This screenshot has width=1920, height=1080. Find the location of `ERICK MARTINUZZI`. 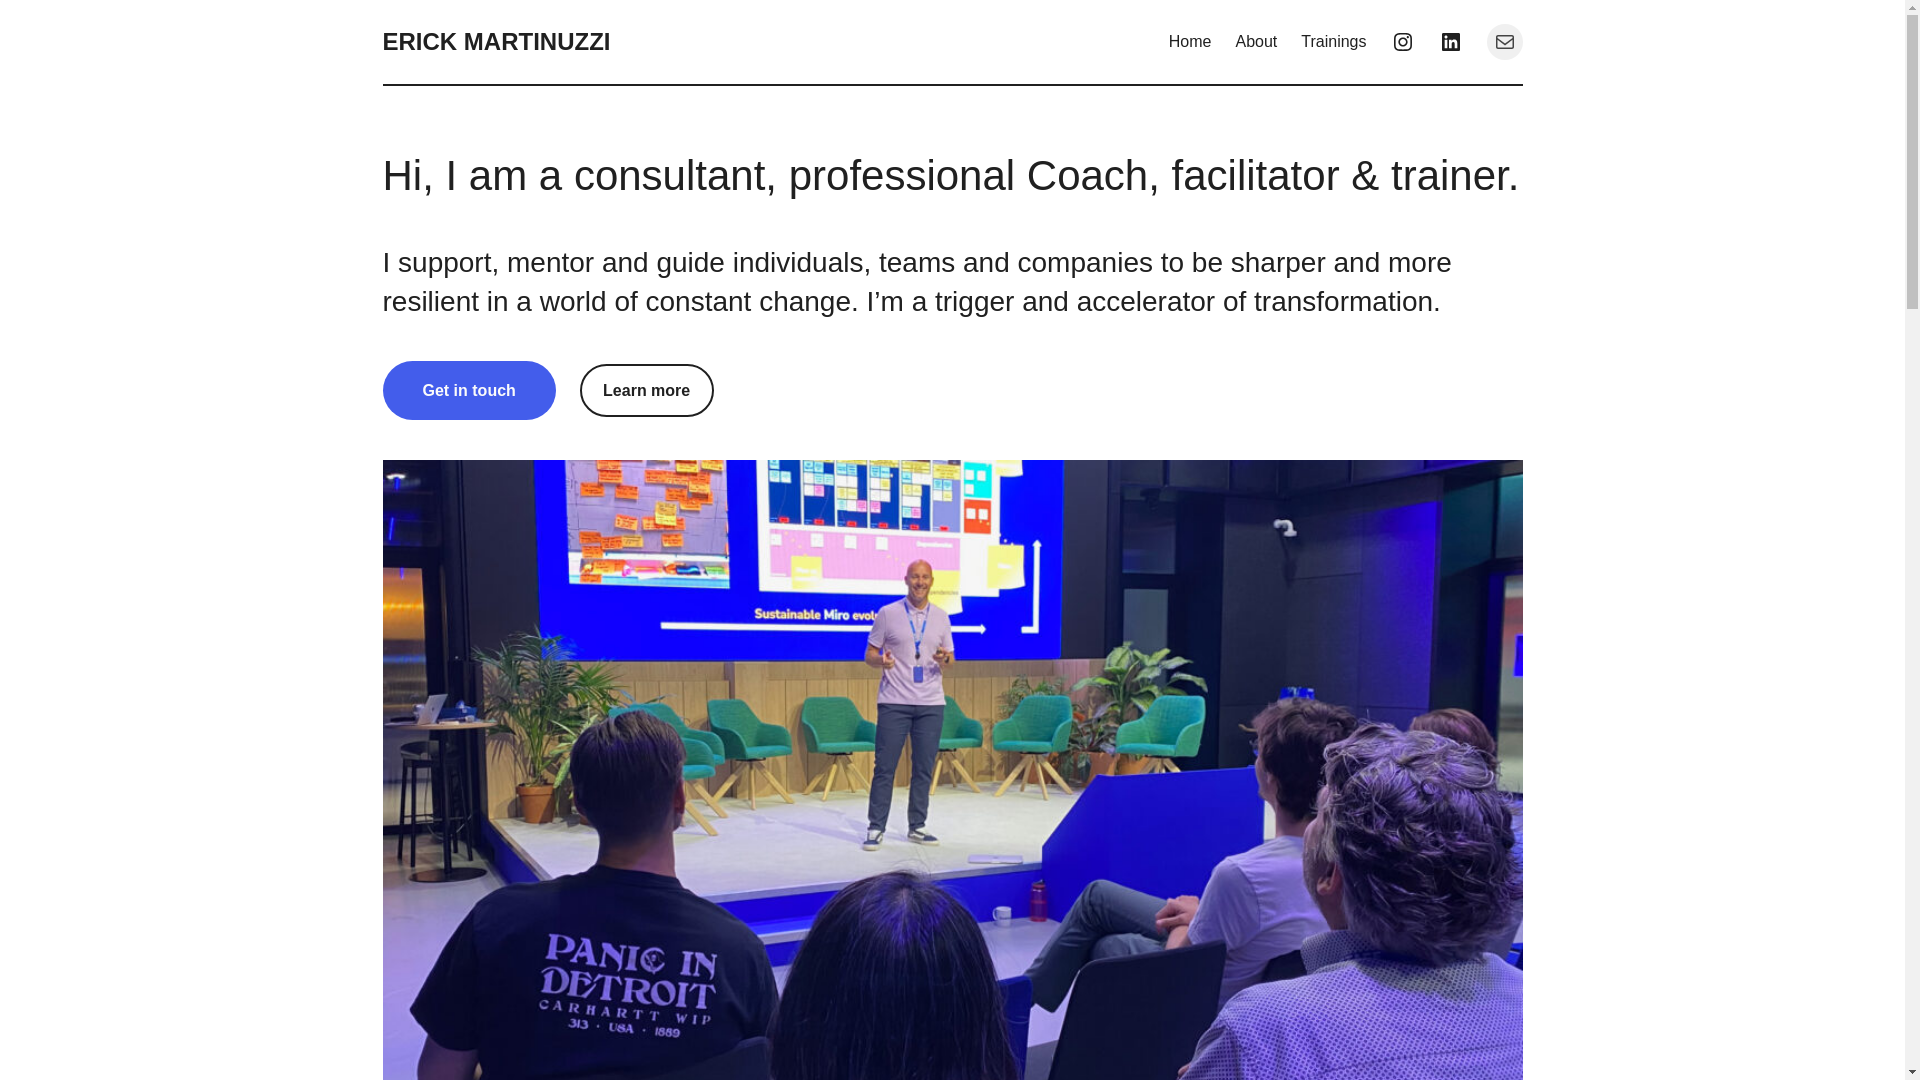

ERICK MARTINUZZI is located at coordinates (496, 42).